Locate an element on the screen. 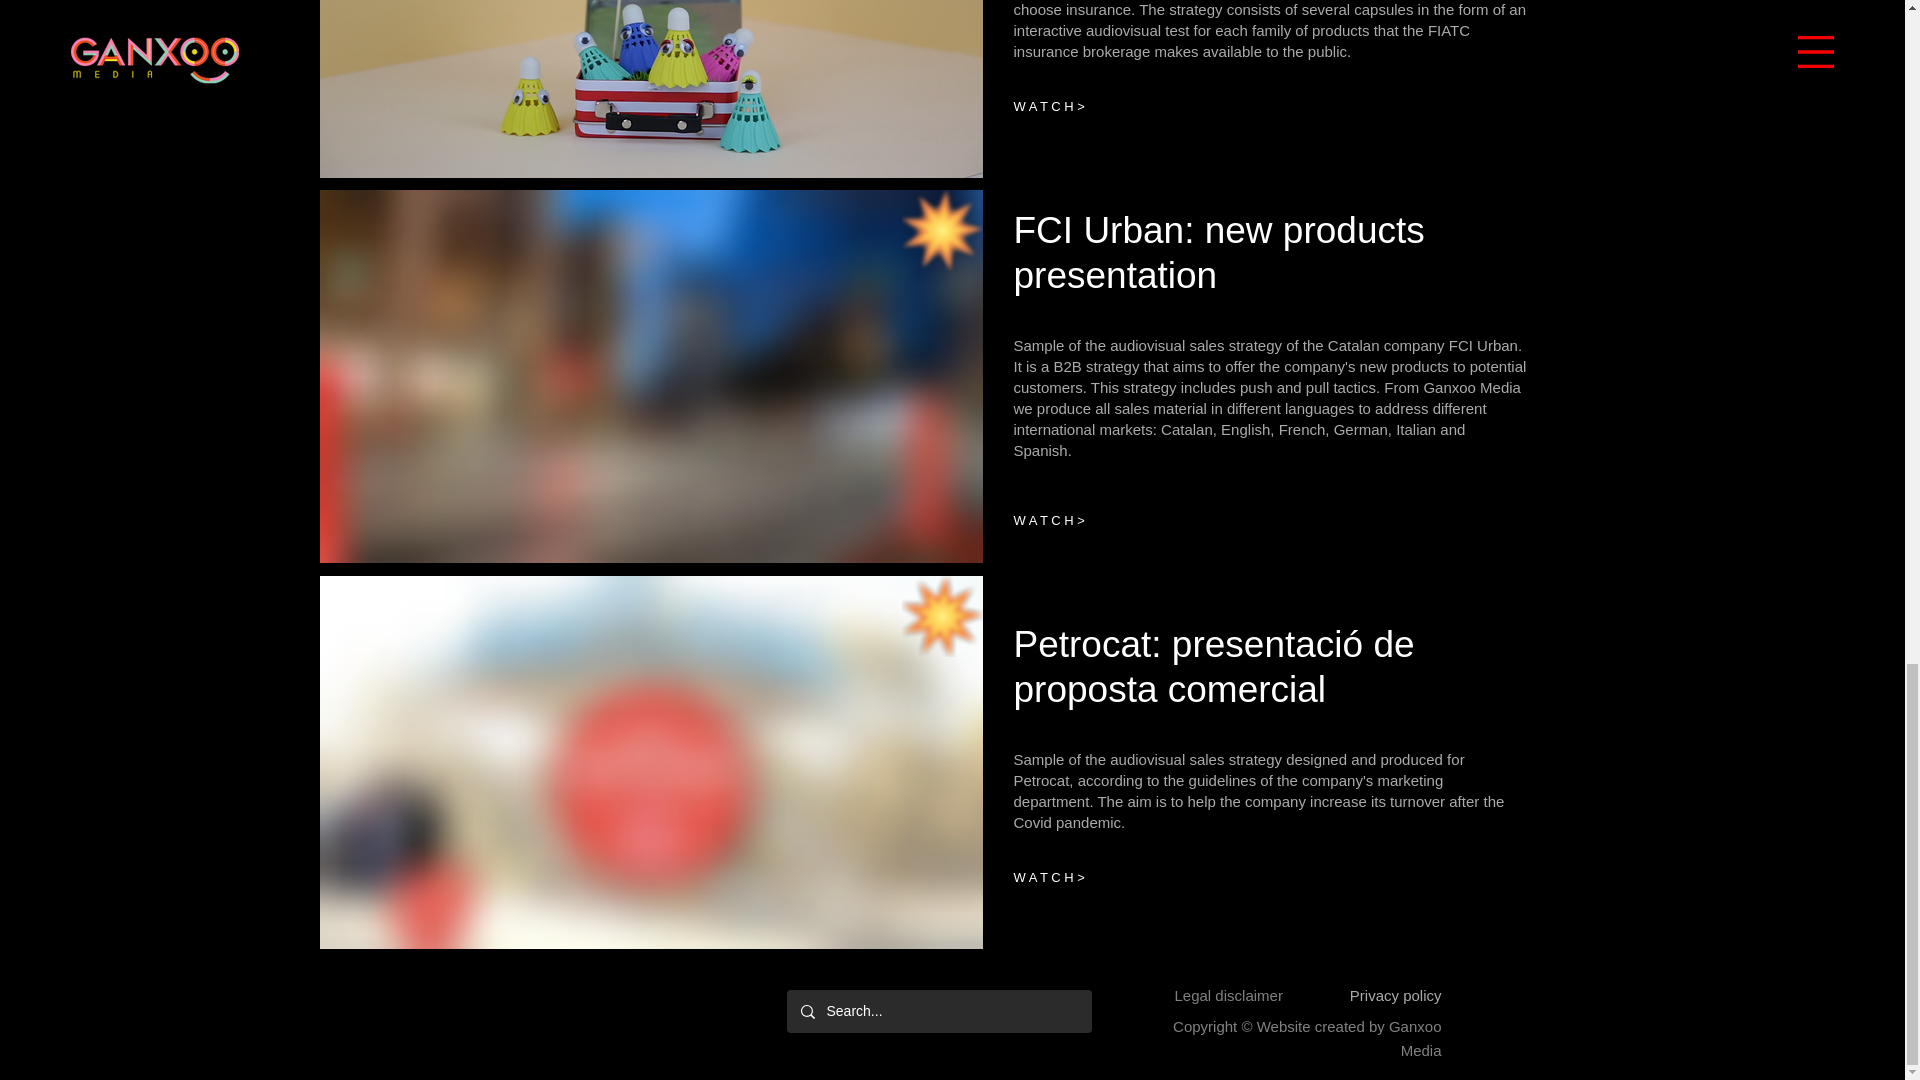 This screenshot has height=1080, width=1920. Legal disclaimer is located at coordinates (1228, 996).